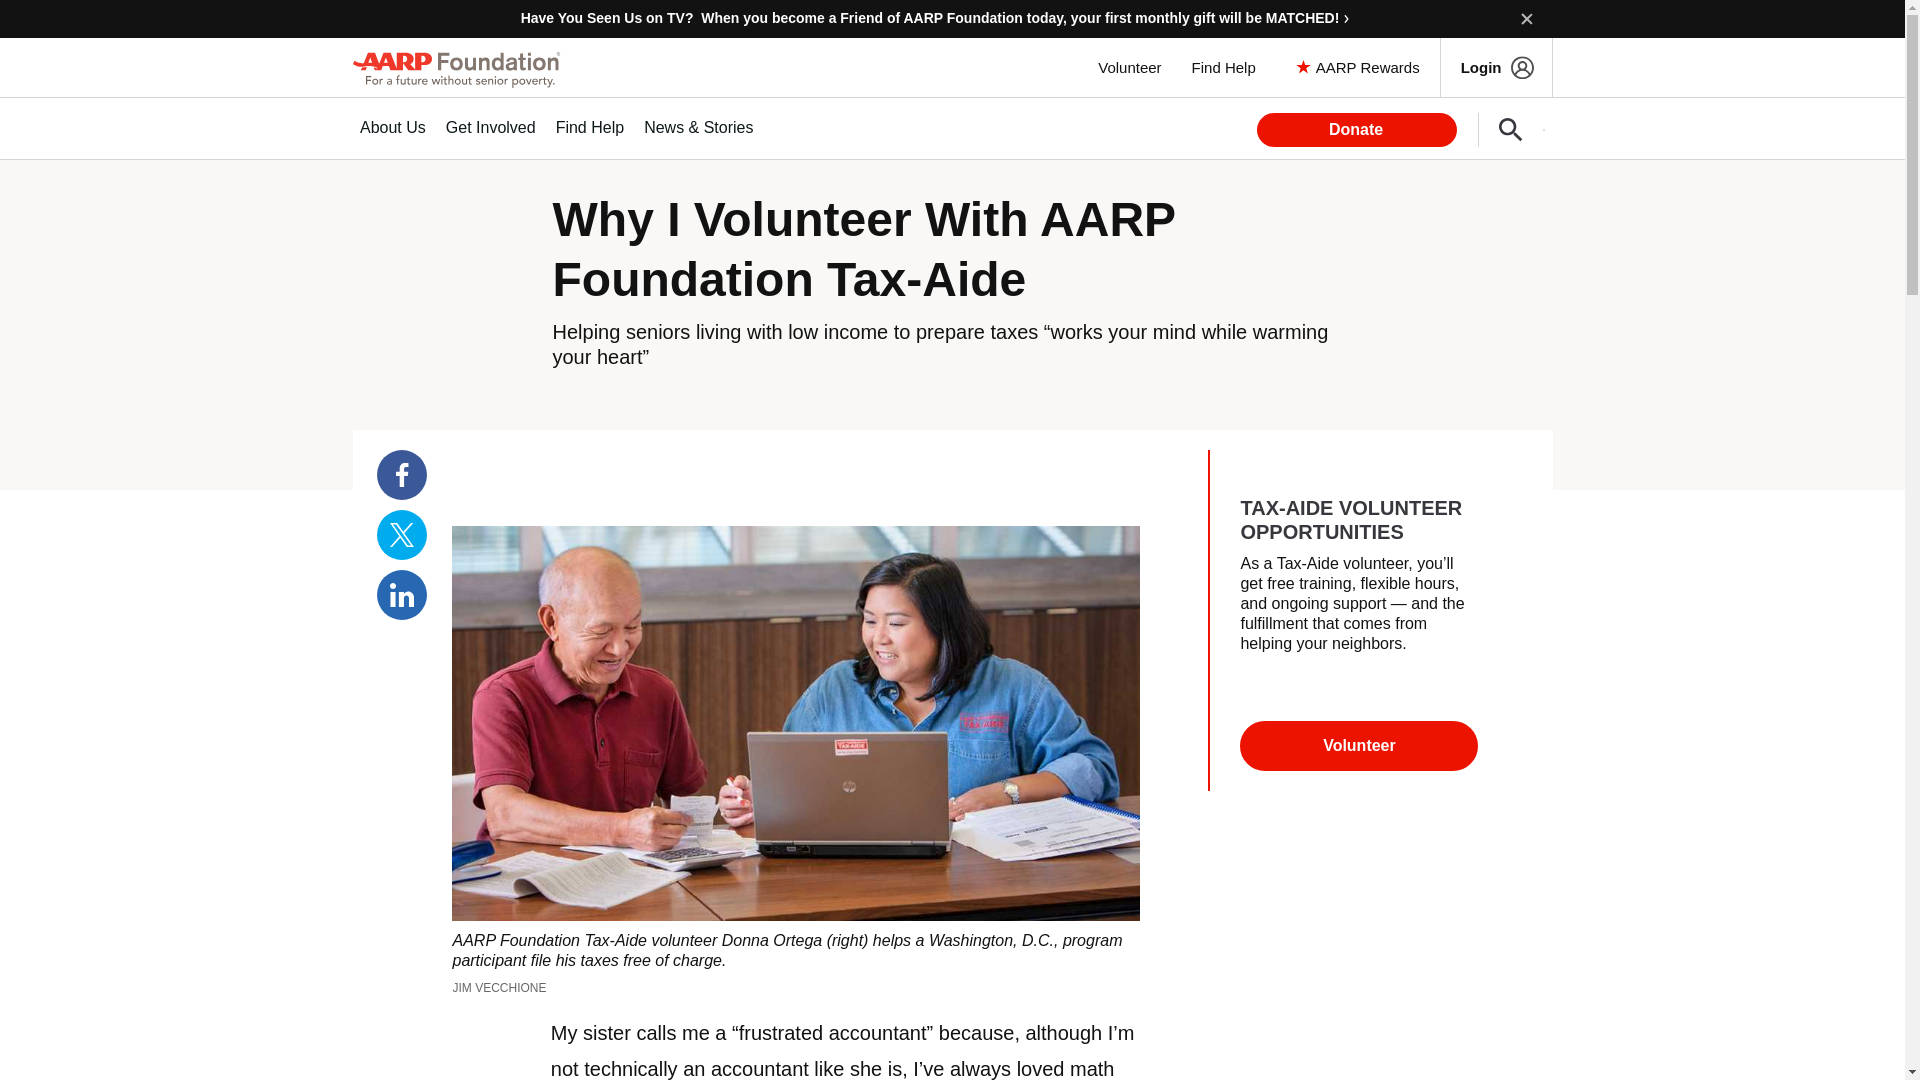 This screenshot has width=1920, height=1080. Describe the element at coordinates (1357, 130) in the screenshot. I see `link to donate page` at that location.